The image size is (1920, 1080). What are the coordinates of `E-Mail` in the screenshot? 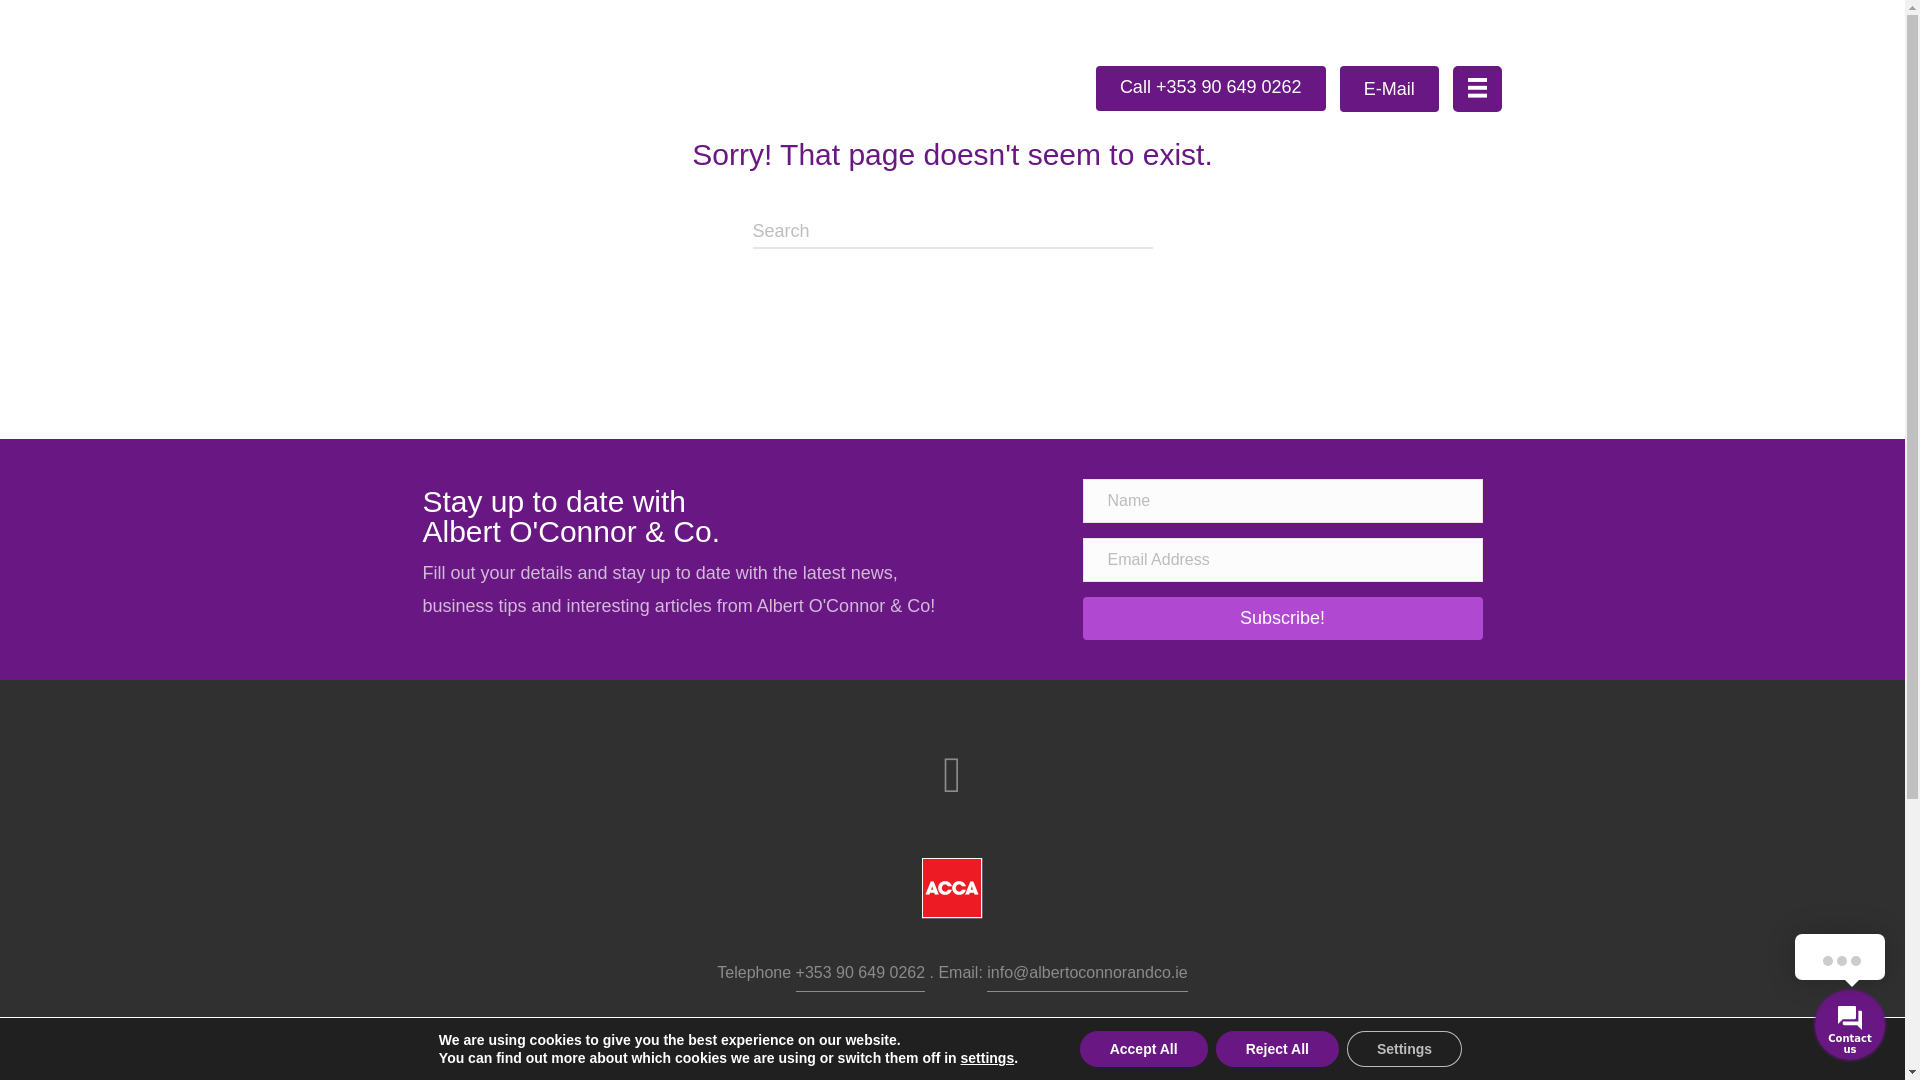 It's located at (1389, 88).